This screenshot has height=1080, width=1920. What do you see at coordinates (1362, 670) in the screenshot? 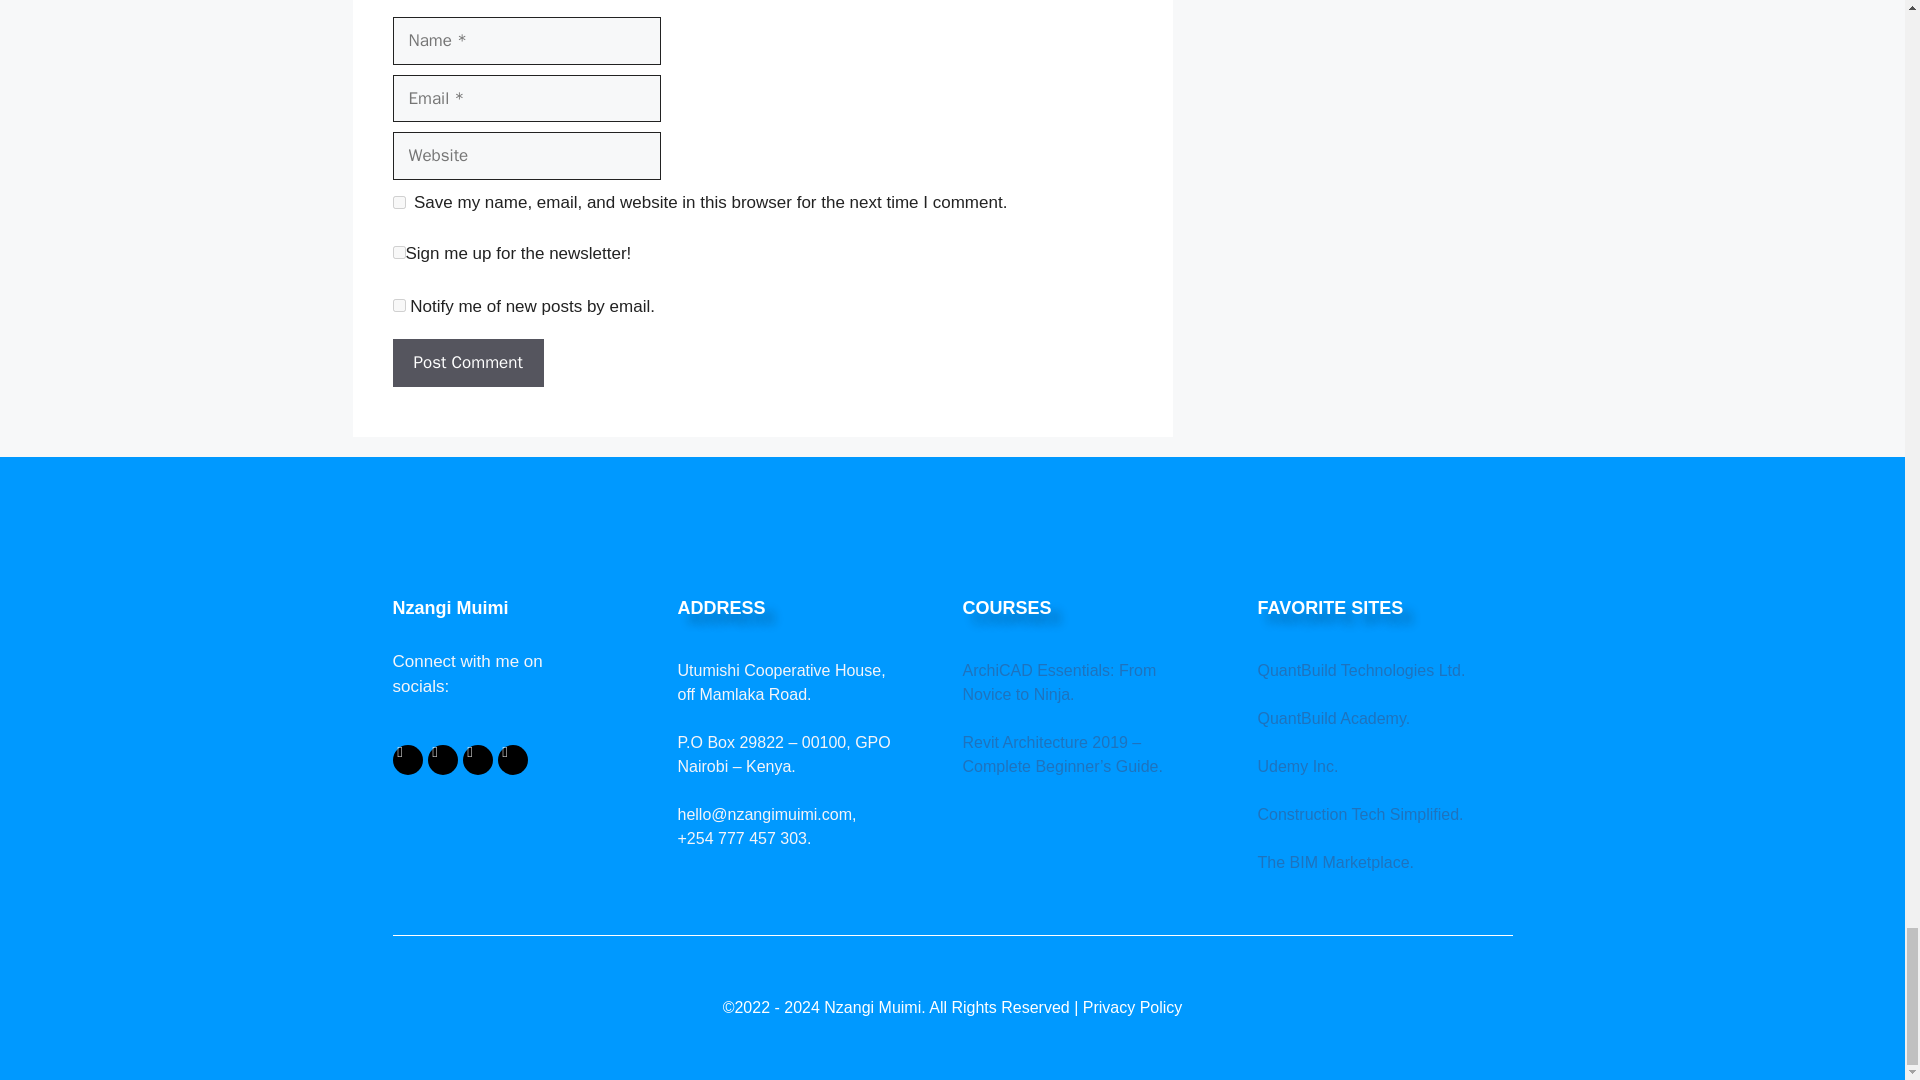
I see `QuantBuild Technologies Ltd.` at bounding box center [1362, 670].